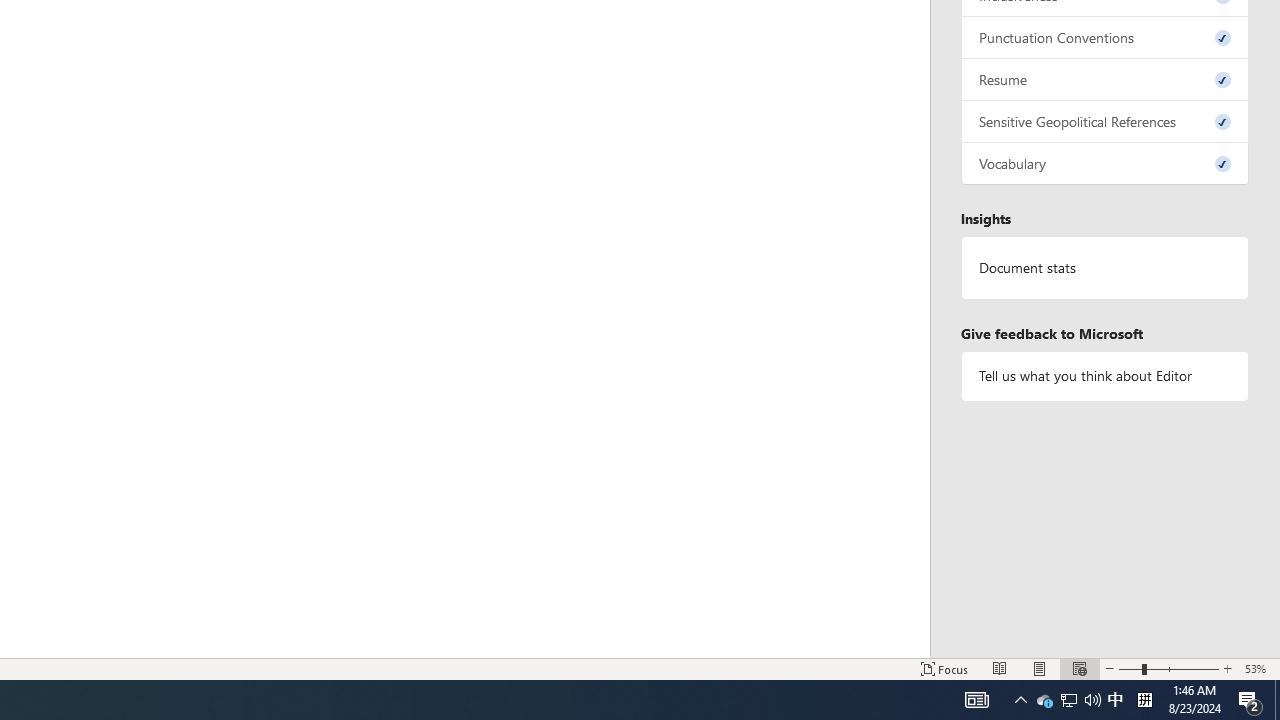  Describe the element at coordinates (1105, 80) in the screenshot. I see `Resume, 0 issues. Press space or enter to review items.` at that location.